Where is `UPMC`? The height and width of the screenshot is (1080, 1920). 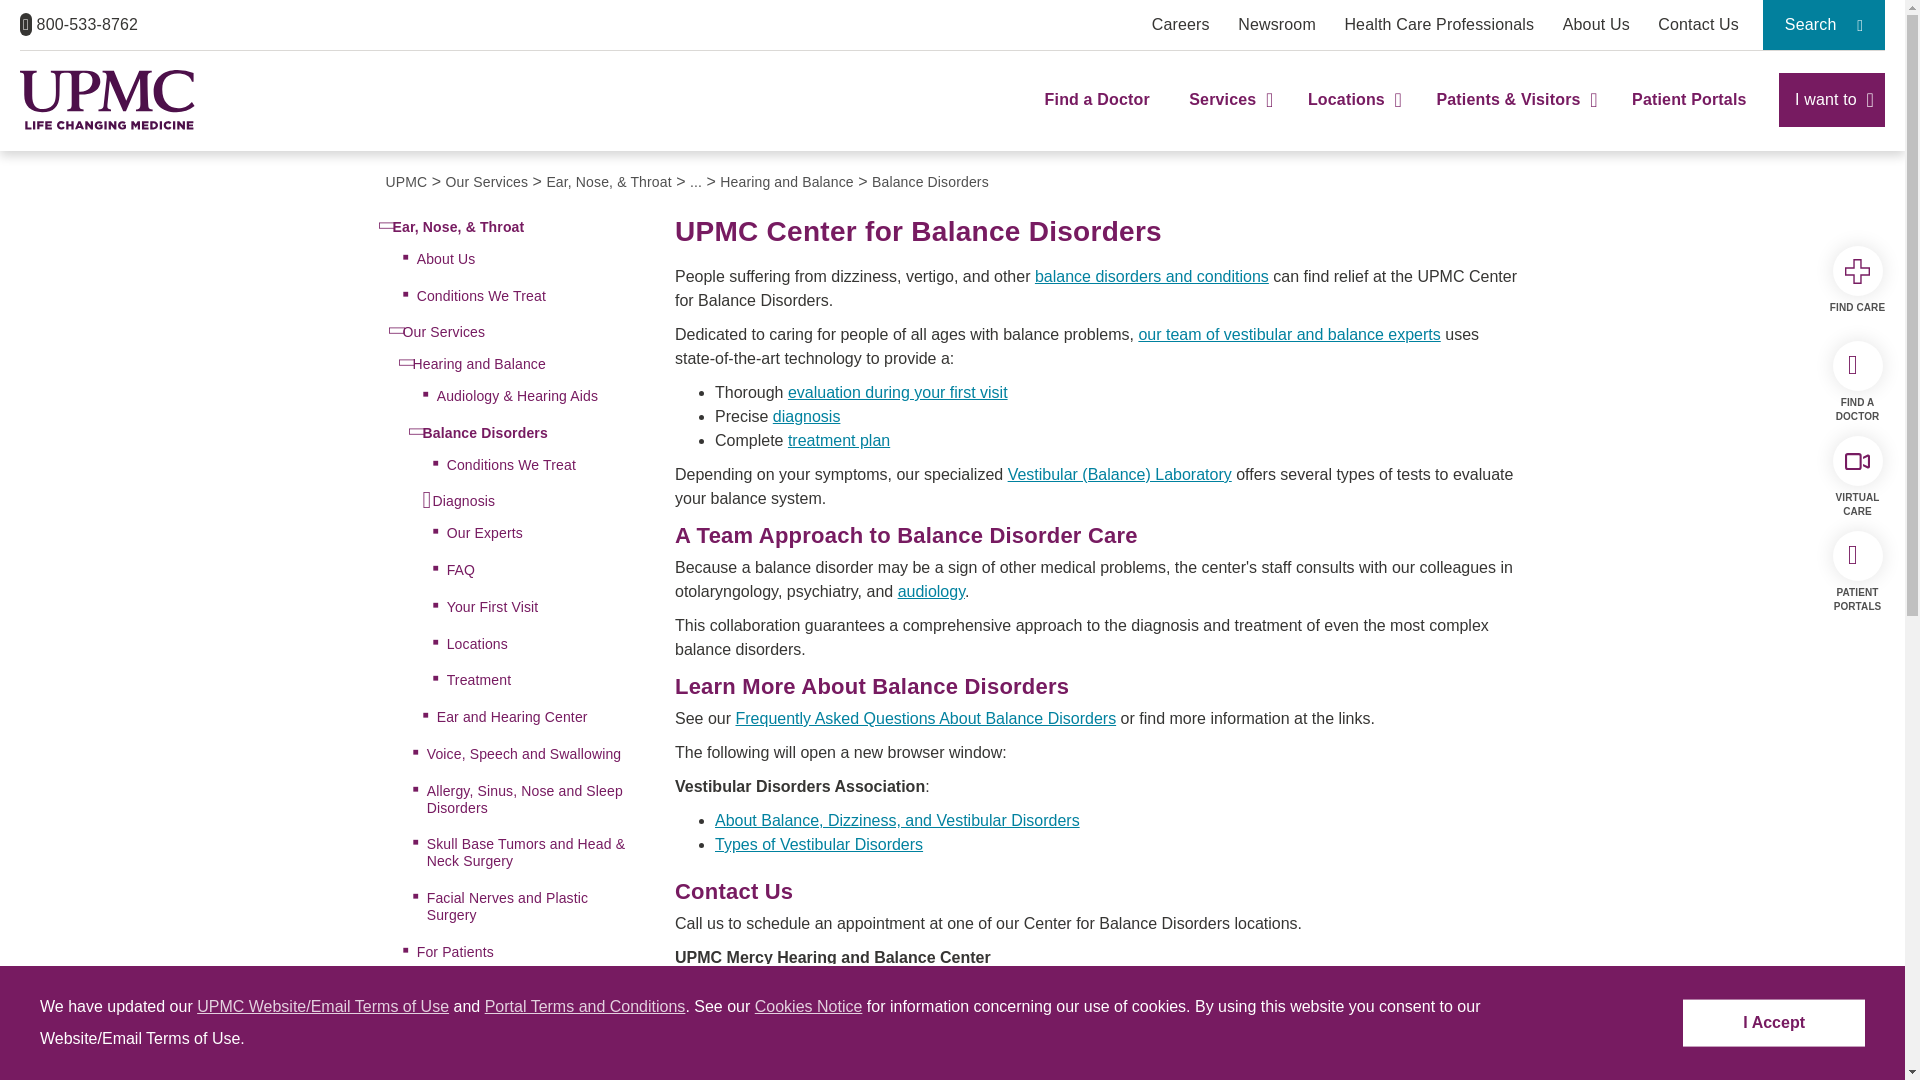
UPMC is located at coordinates (107, 100).